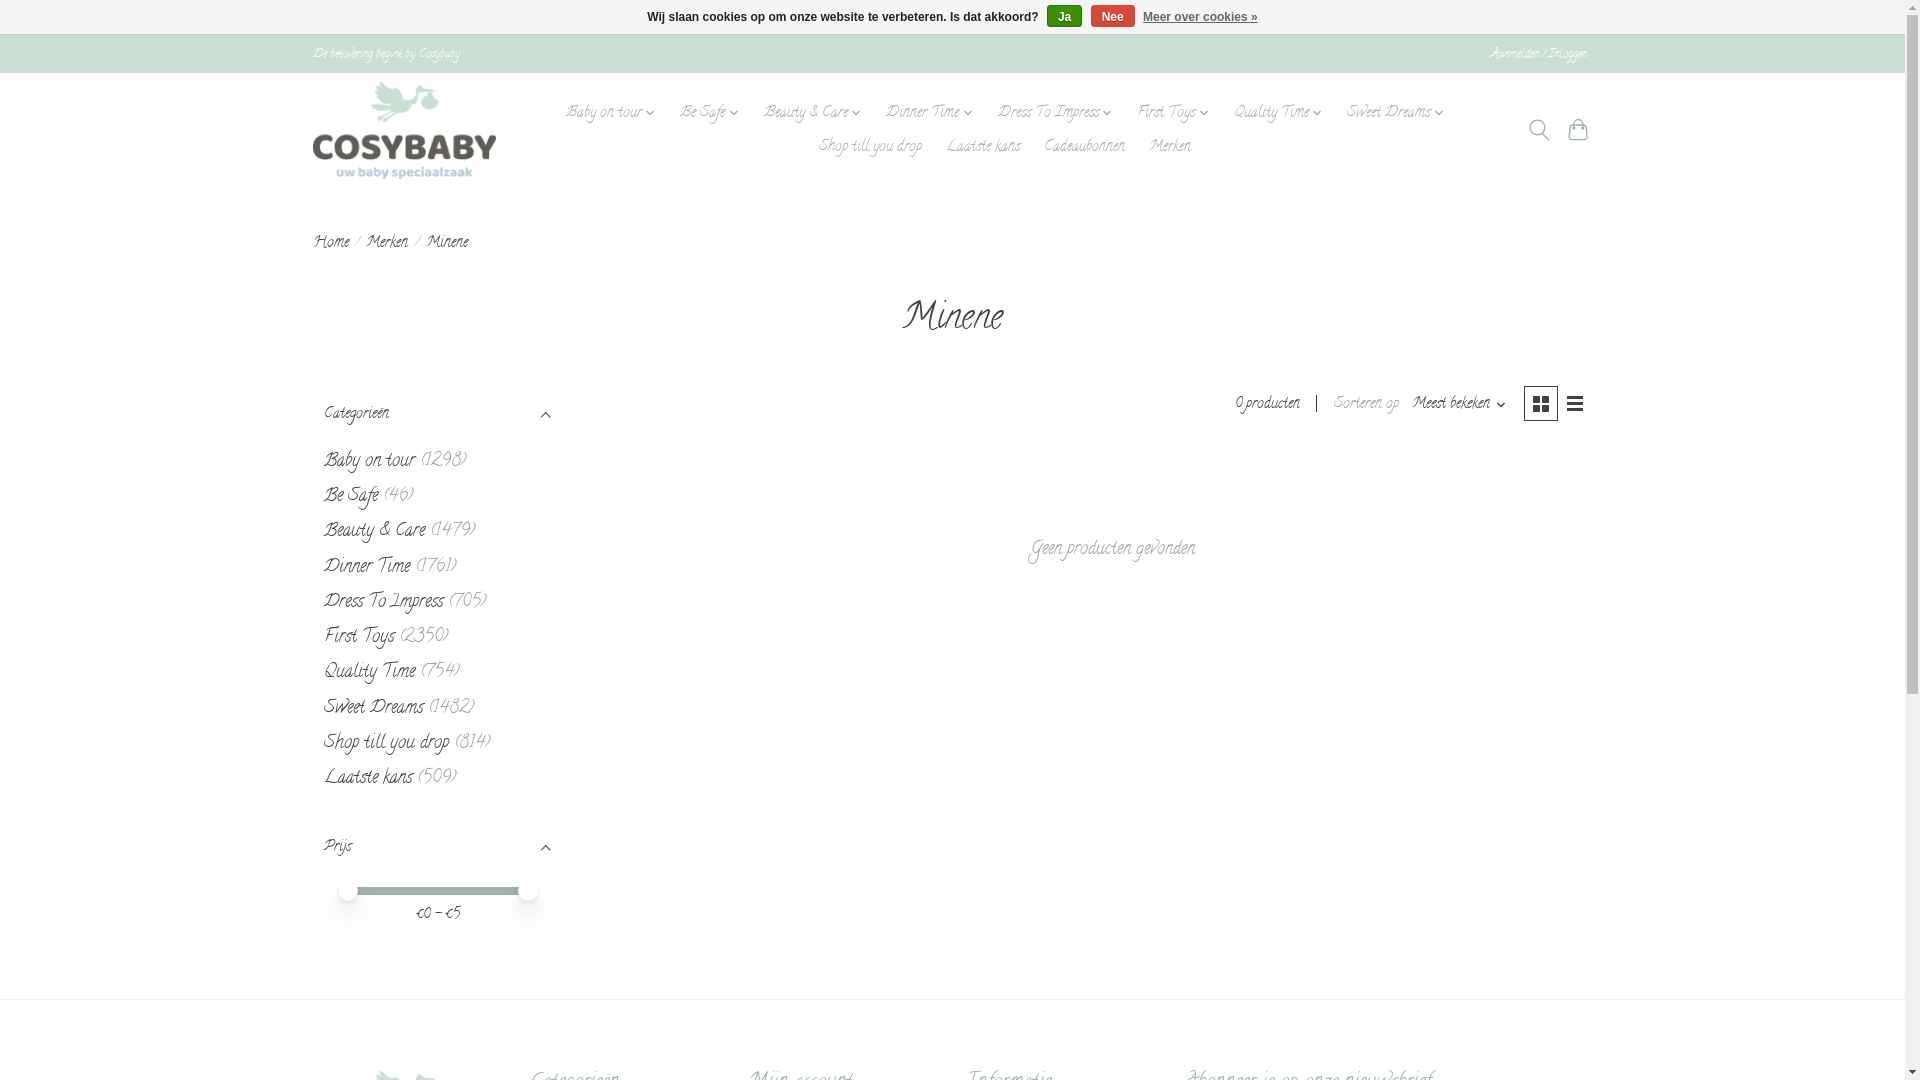  Describe the element at coordinates (1174, 114) in the screenshot. I see `First Toys` at that location.